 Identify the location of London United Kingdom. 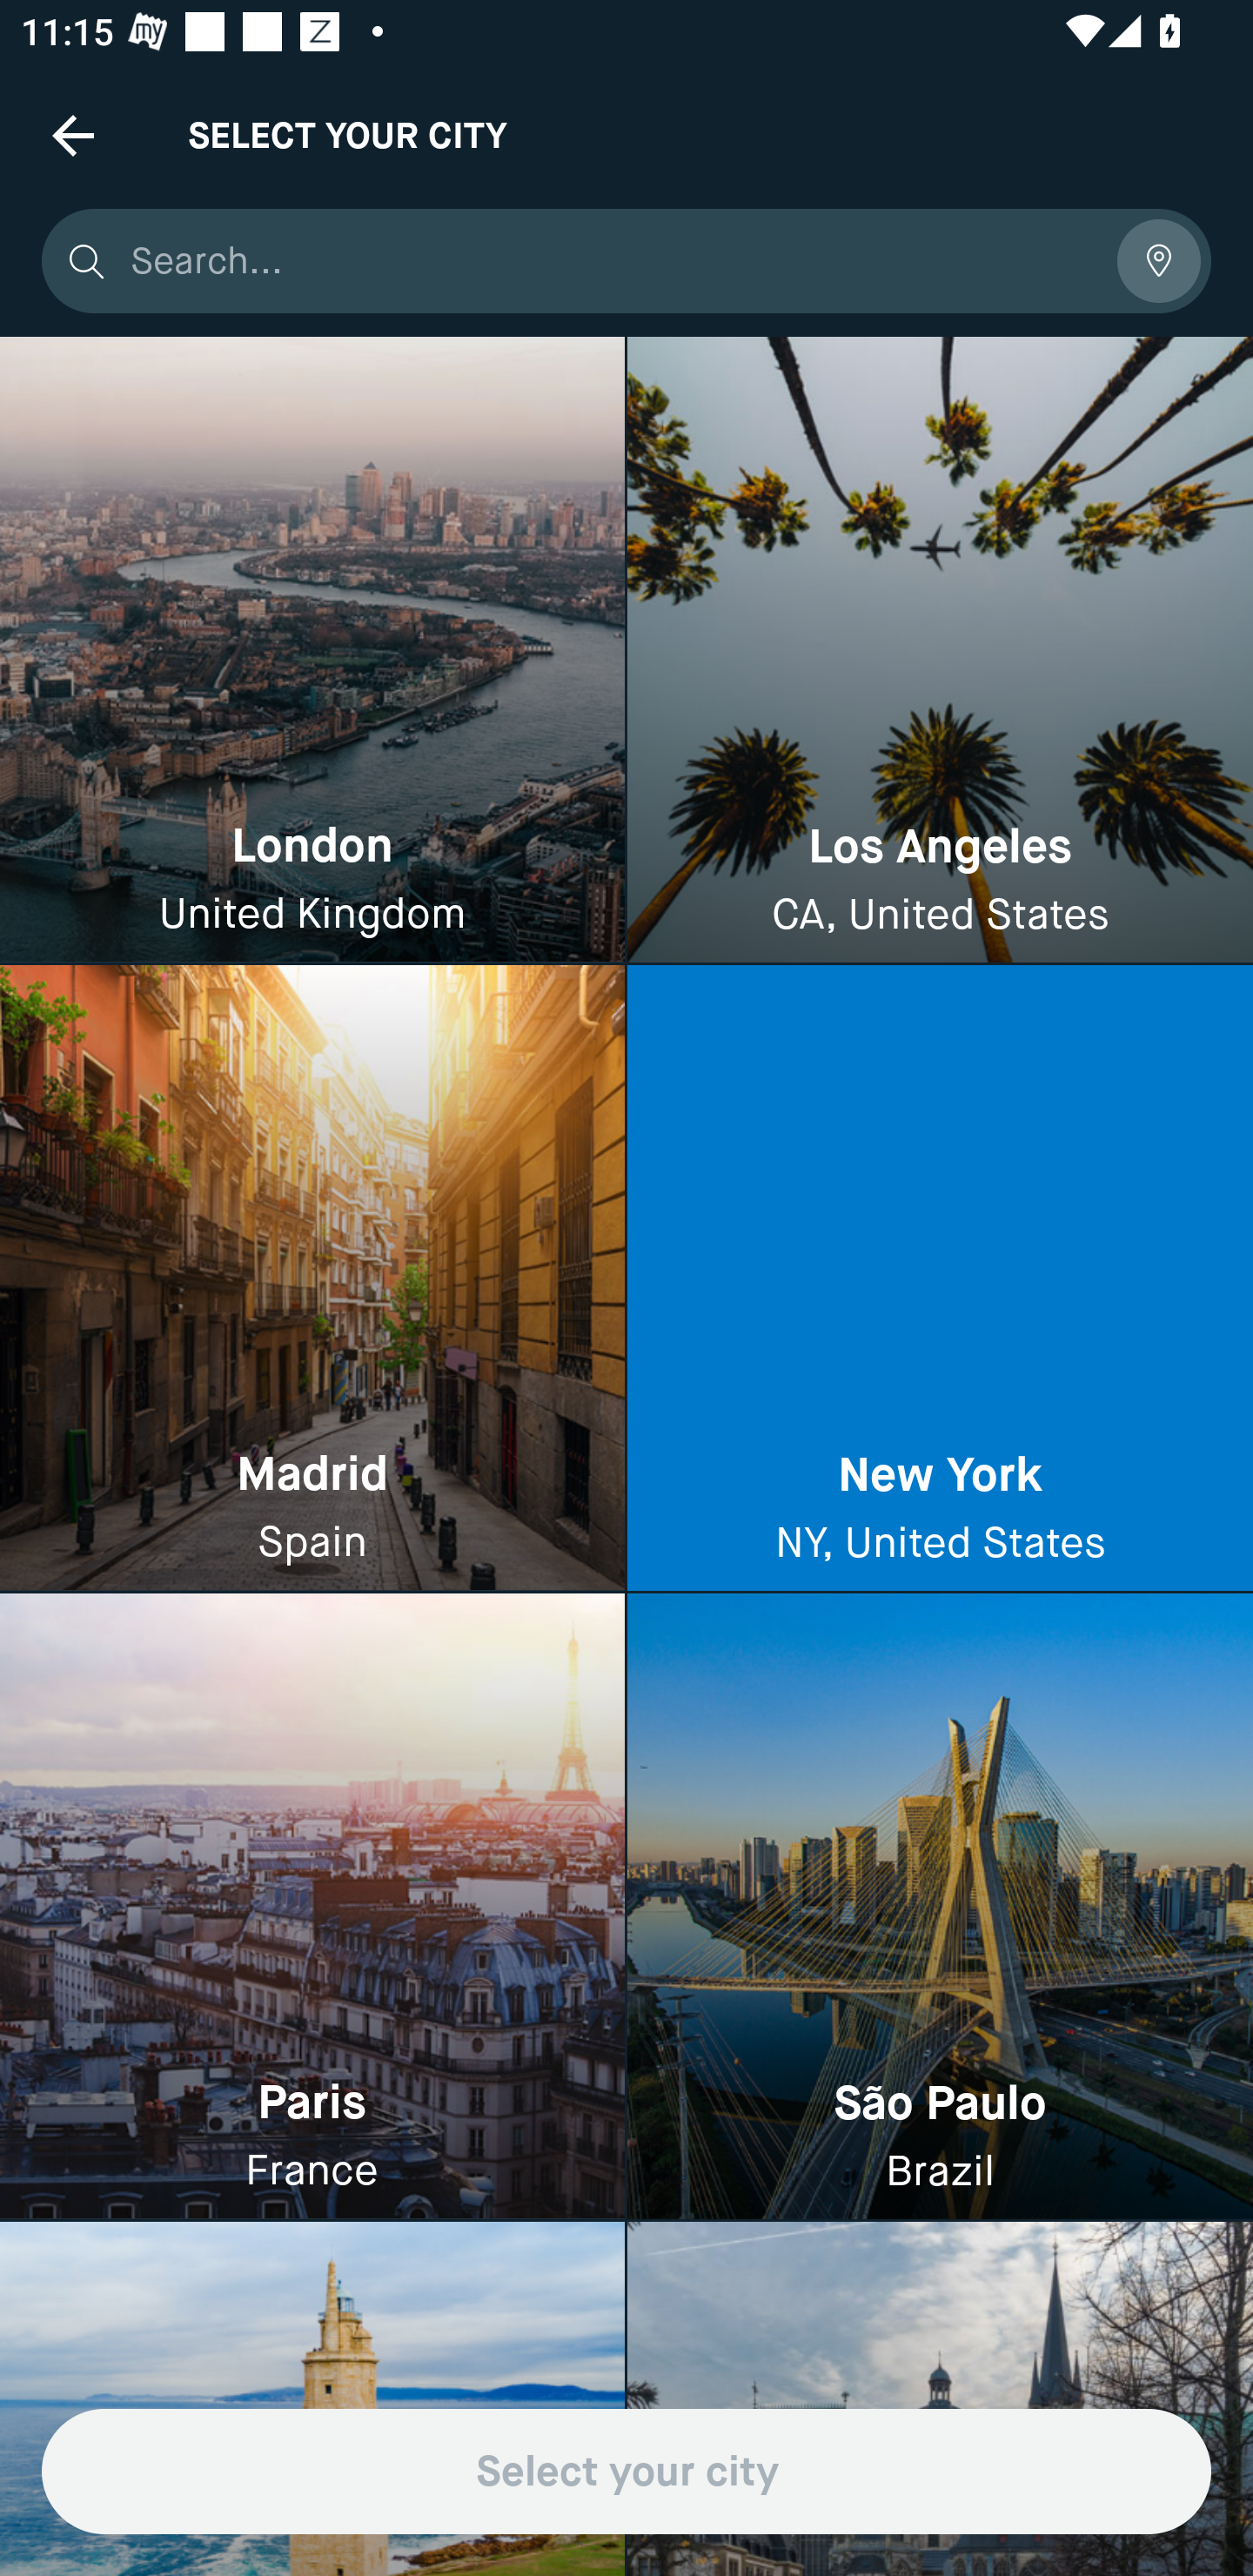
(312, 650).